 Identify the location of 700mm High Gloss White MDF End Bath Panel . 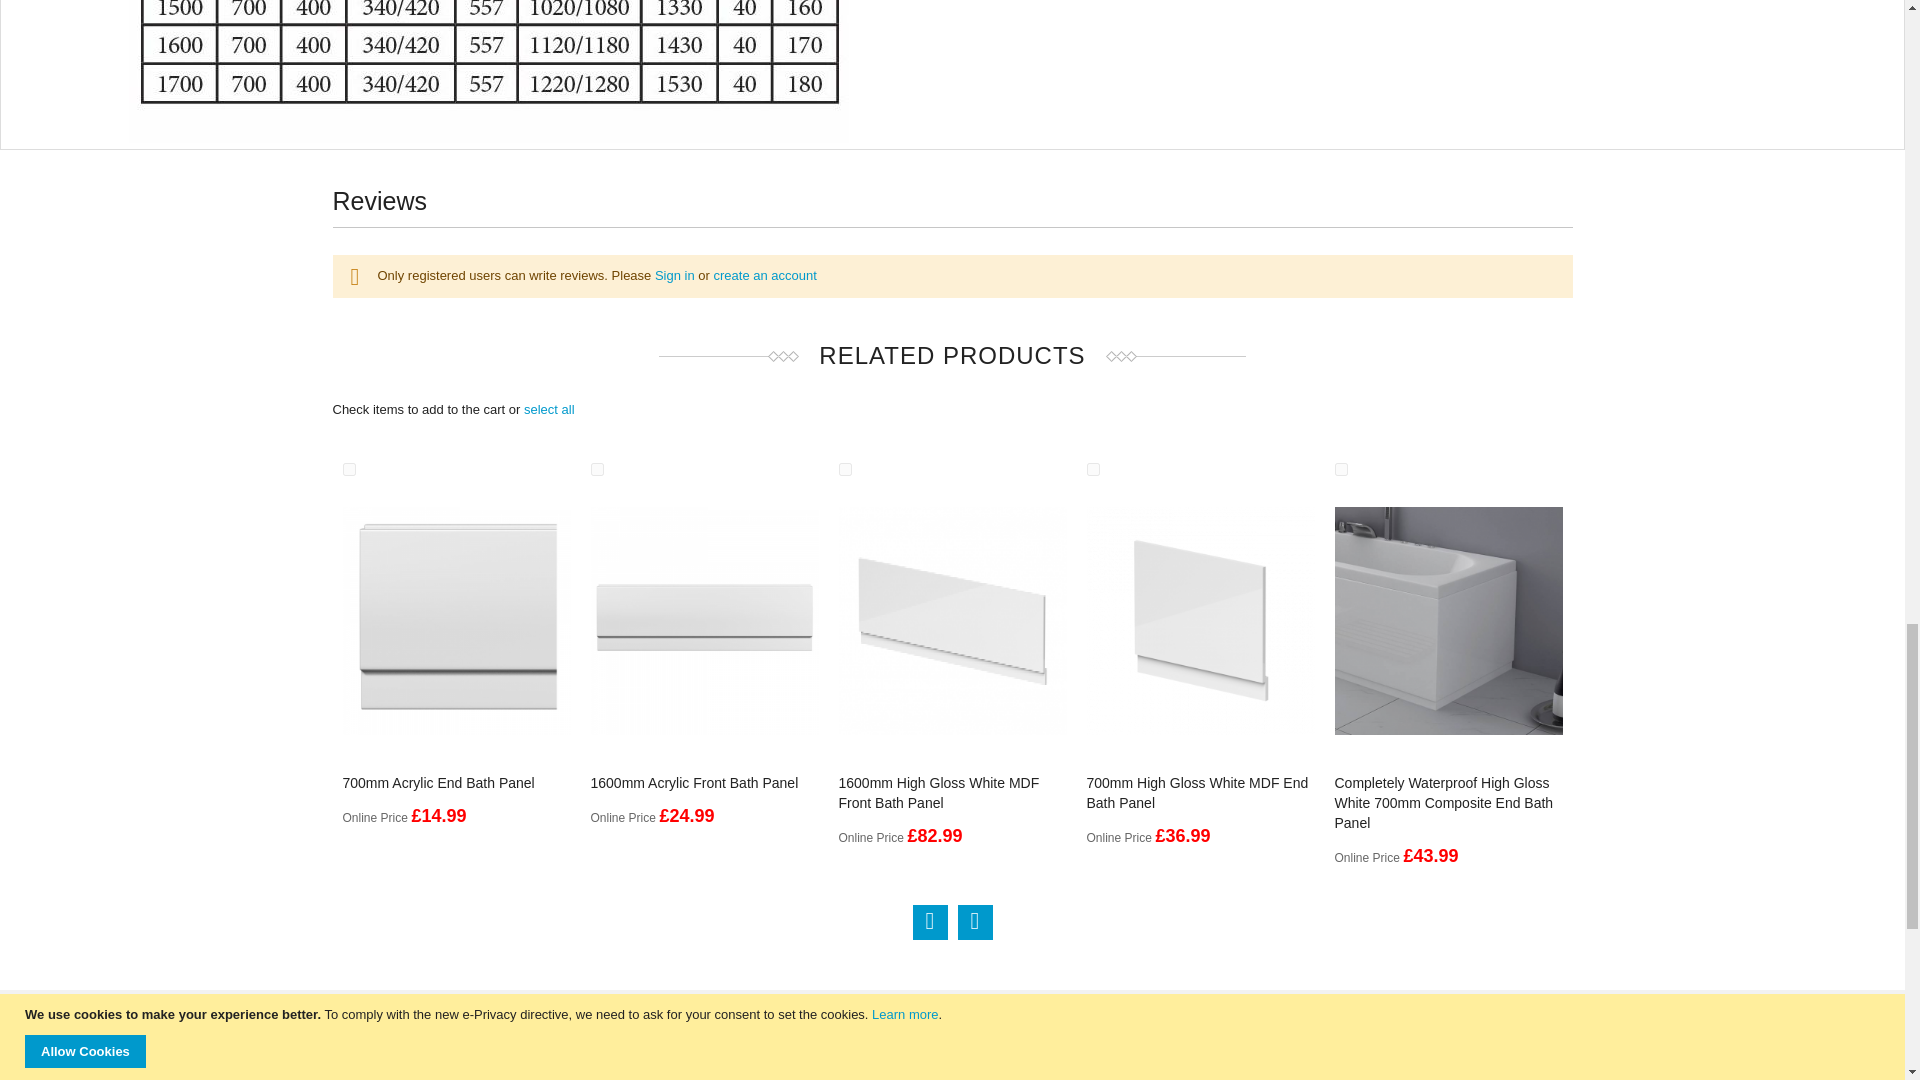
(1196, 793).